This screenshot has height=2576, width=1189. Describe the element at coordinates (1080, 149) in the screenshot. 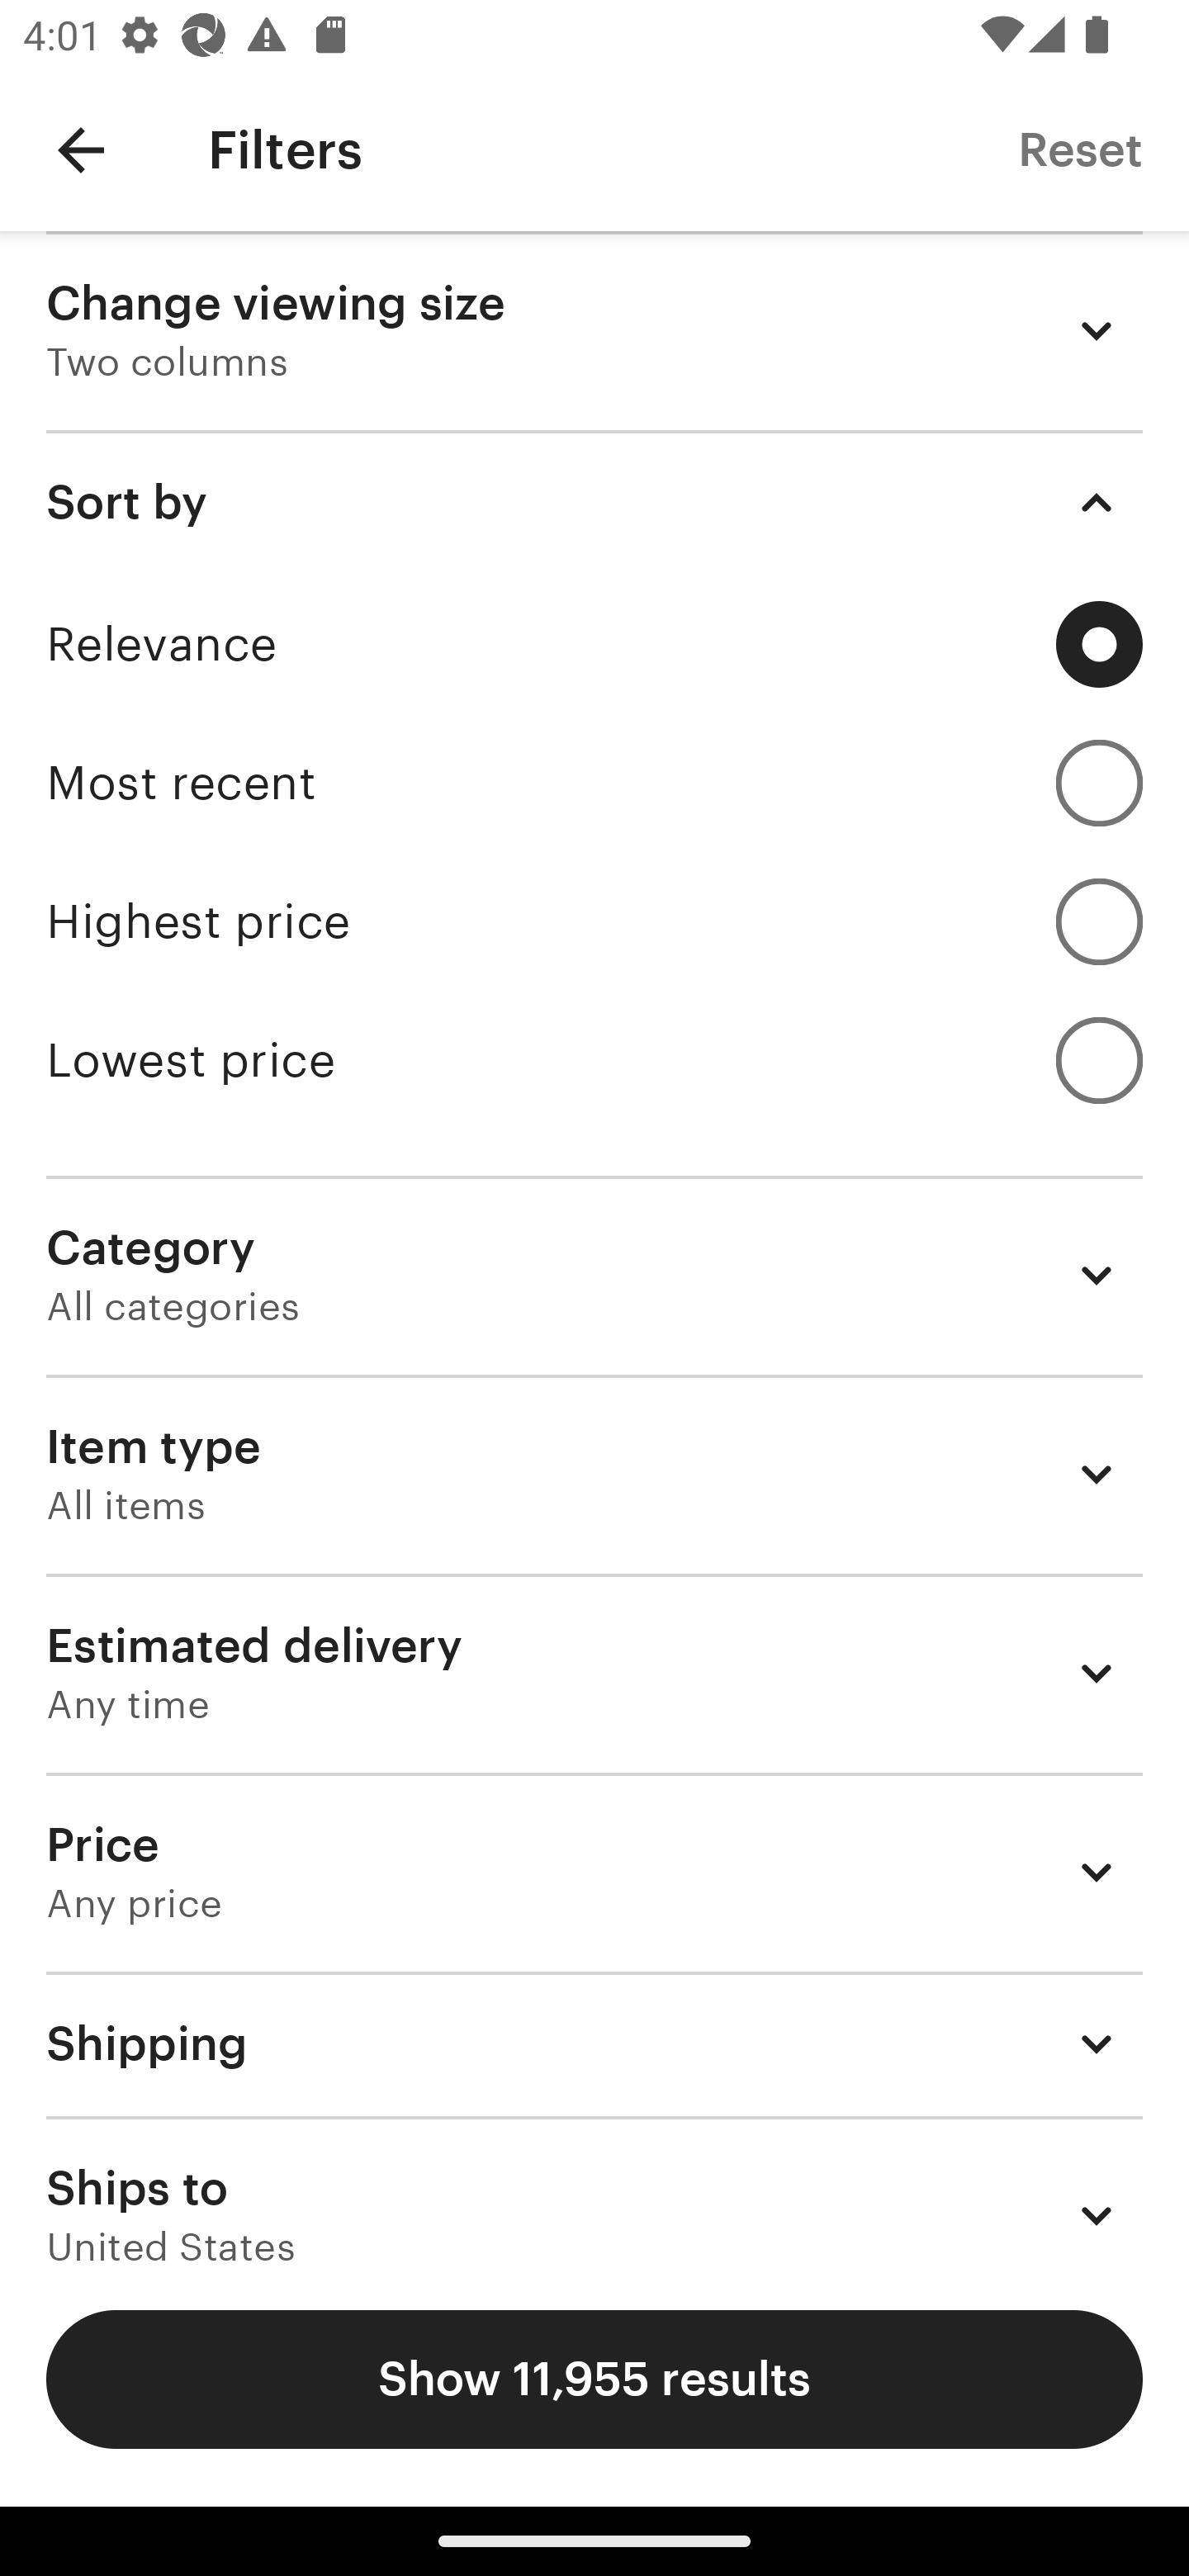

I see `Reset` at that location.